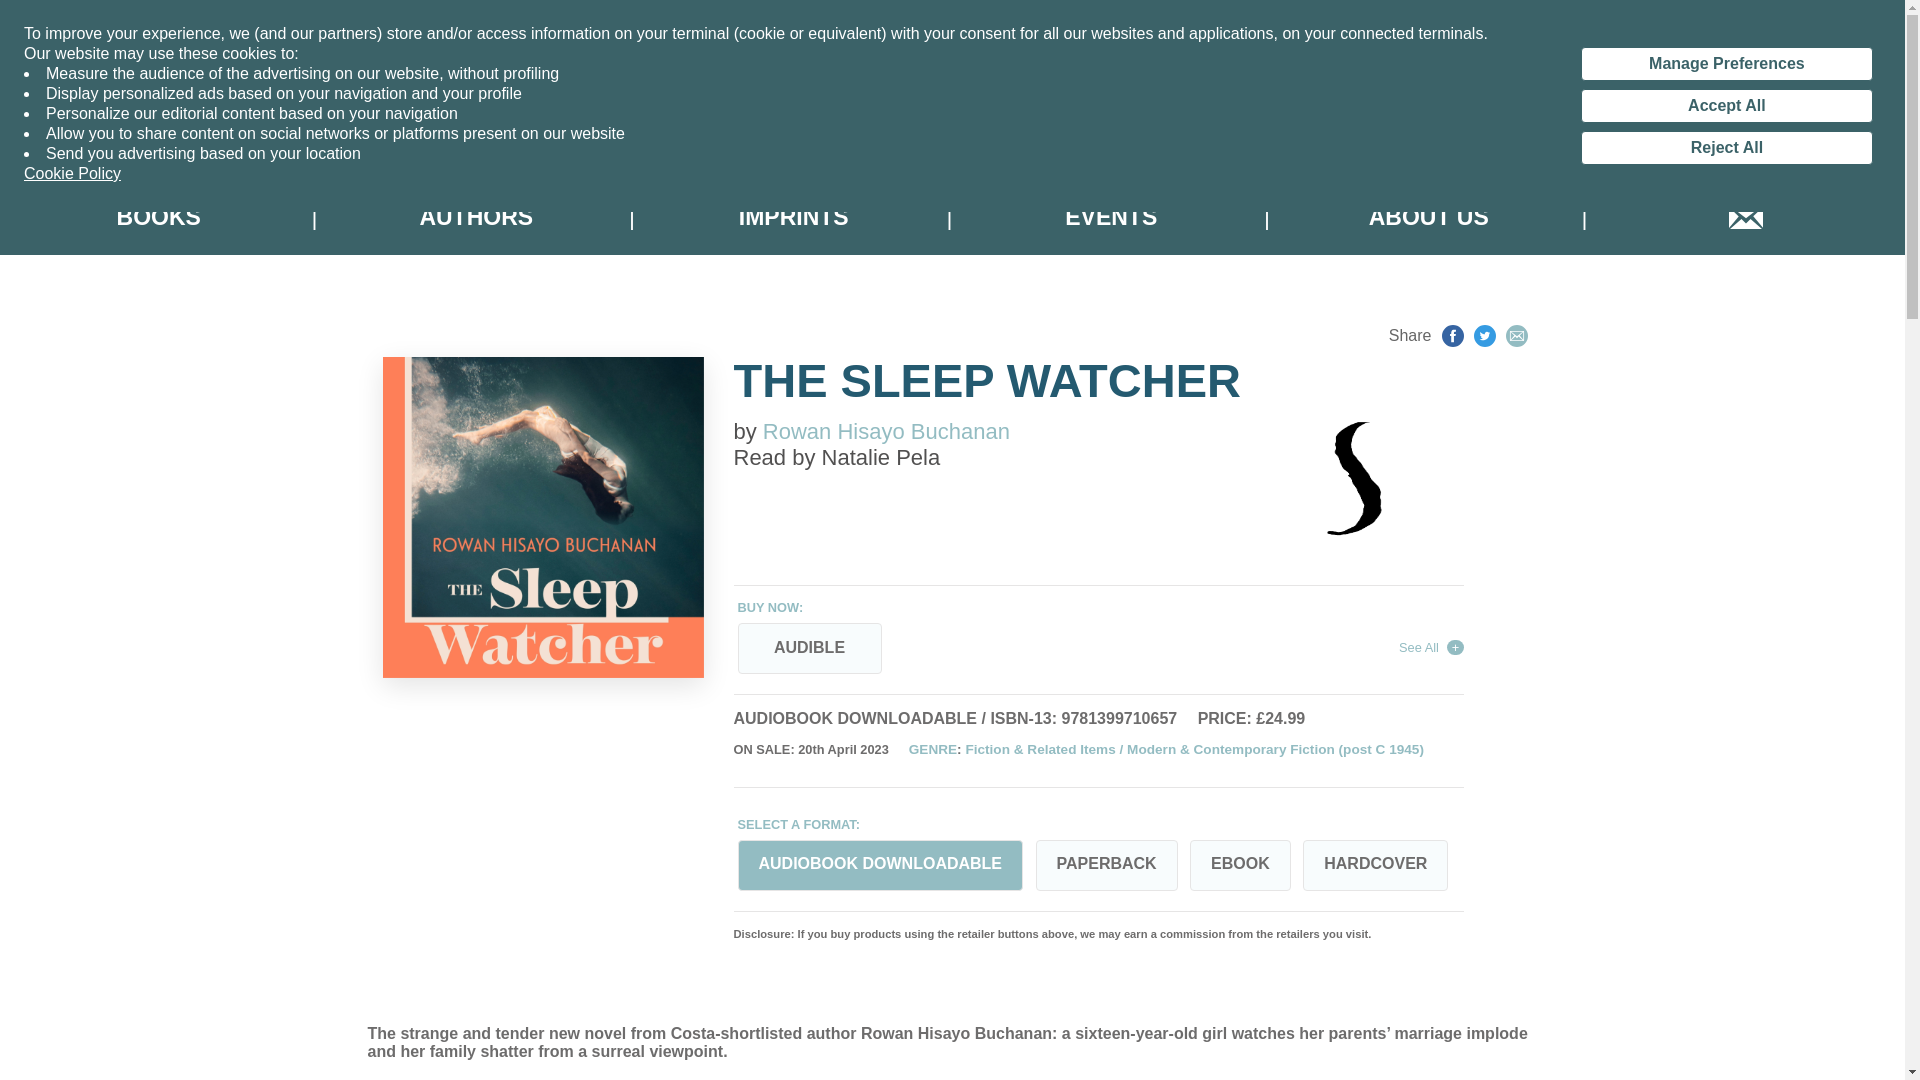  I want to click on Hardcover, so click(1375, 866).